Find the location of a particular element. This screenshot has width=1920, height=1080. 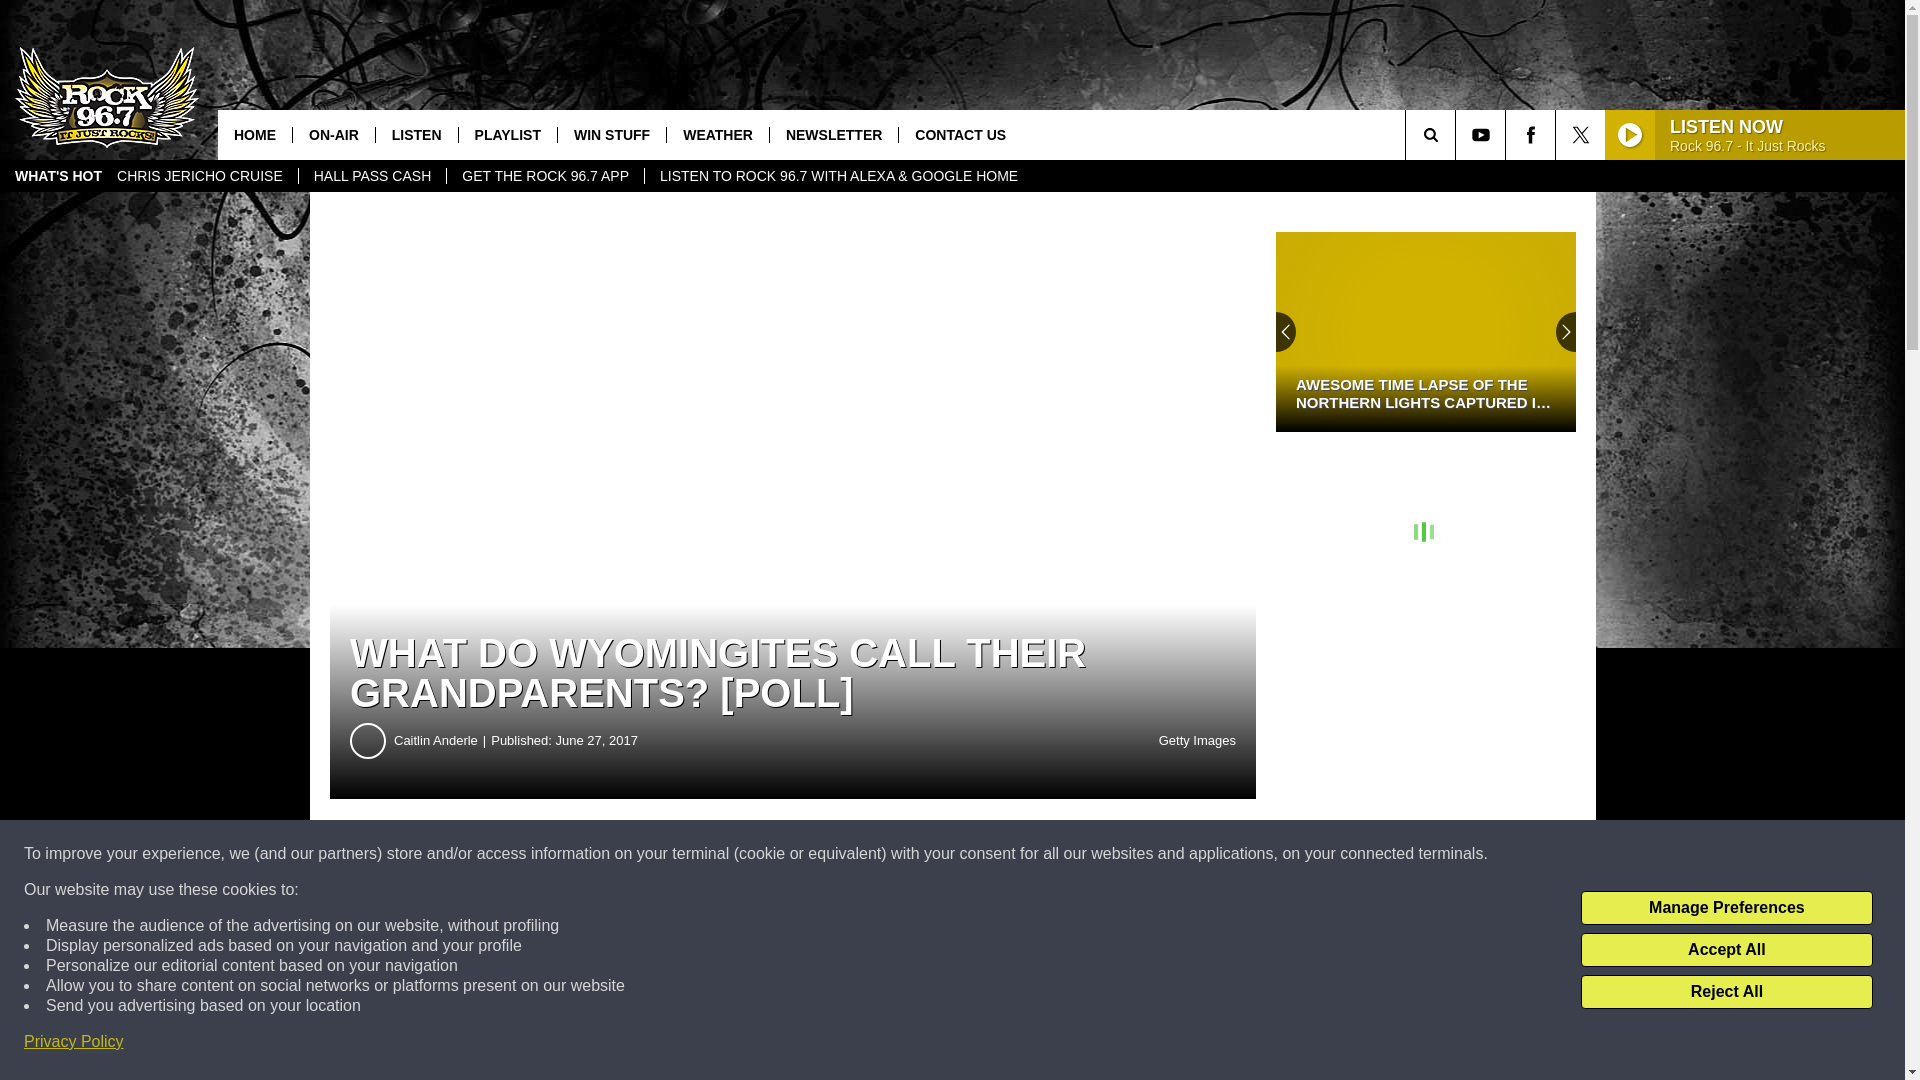

CONTACT US is located at coordinates (960, 134).